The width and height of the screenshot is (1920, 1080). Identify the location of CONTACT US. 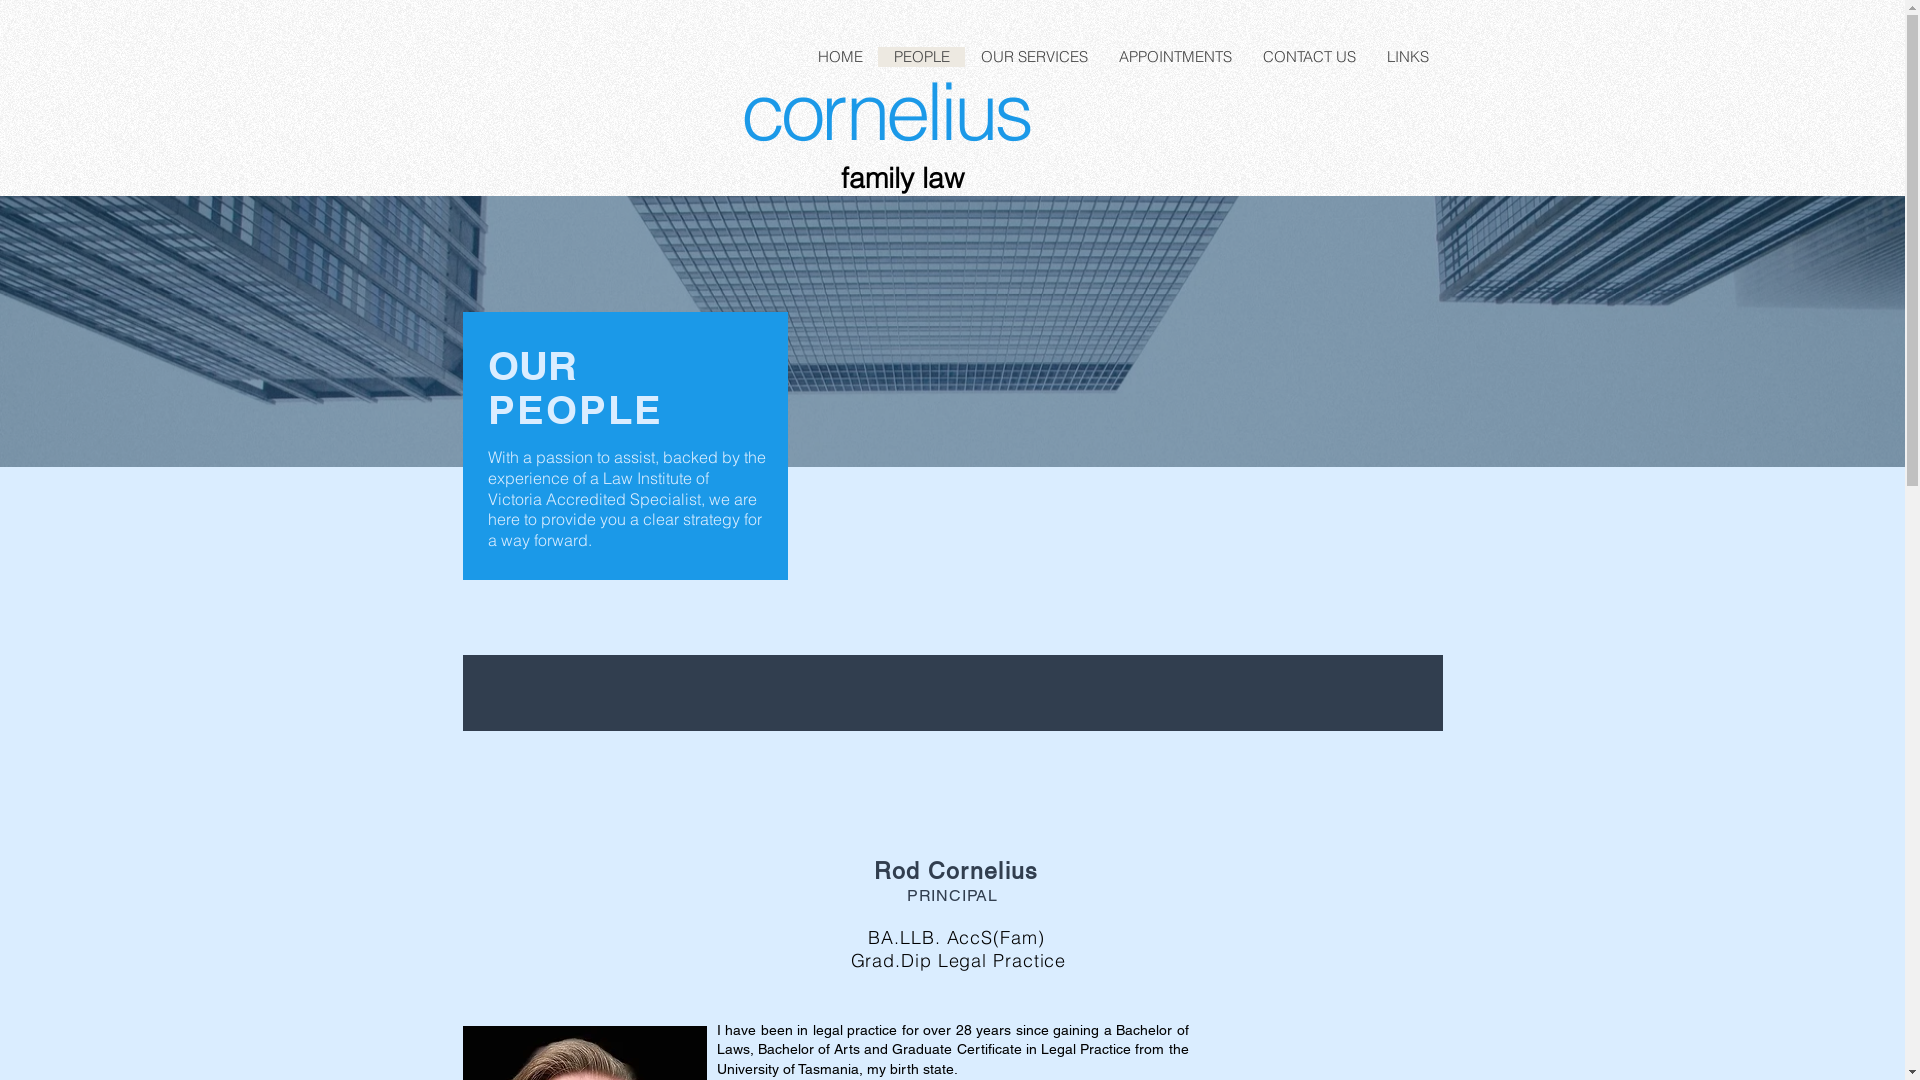
(1308, 57).